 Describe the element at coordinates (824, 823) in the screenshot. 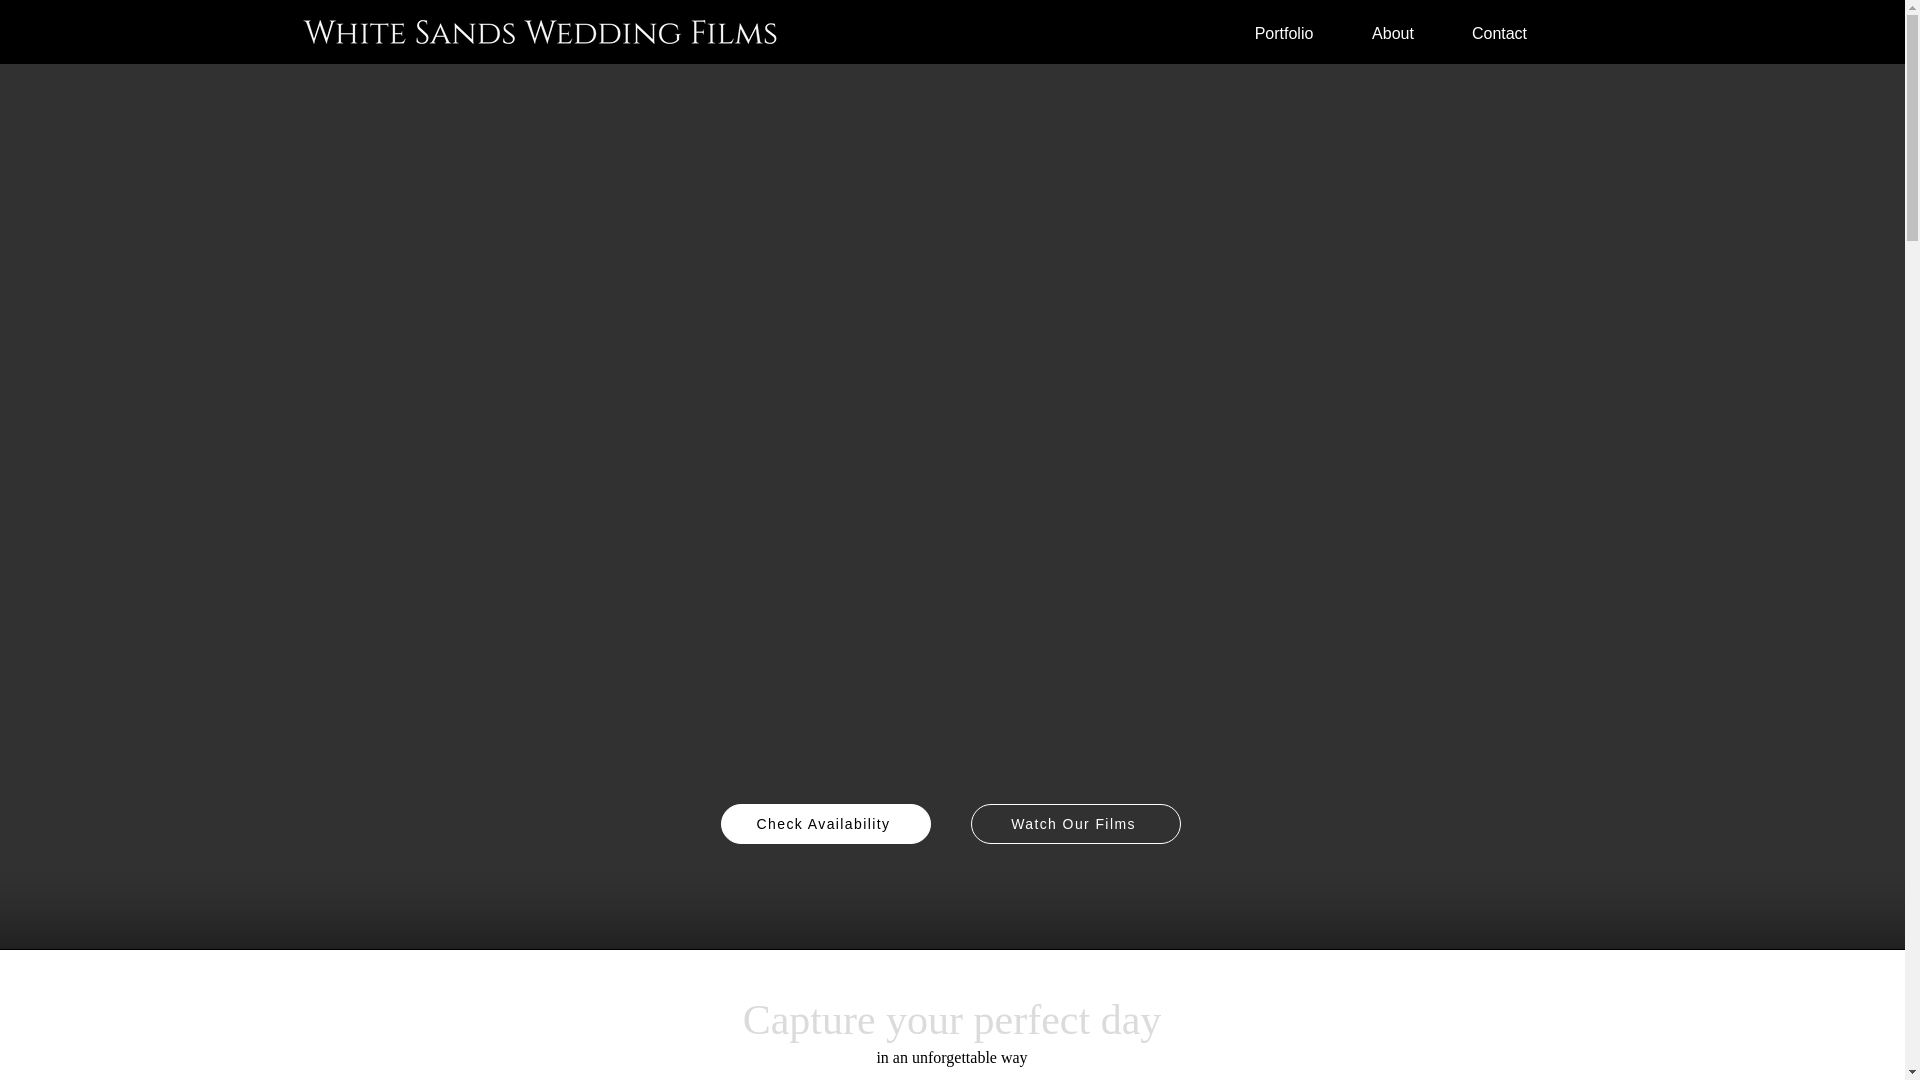

I see `Check Availability` at that location.